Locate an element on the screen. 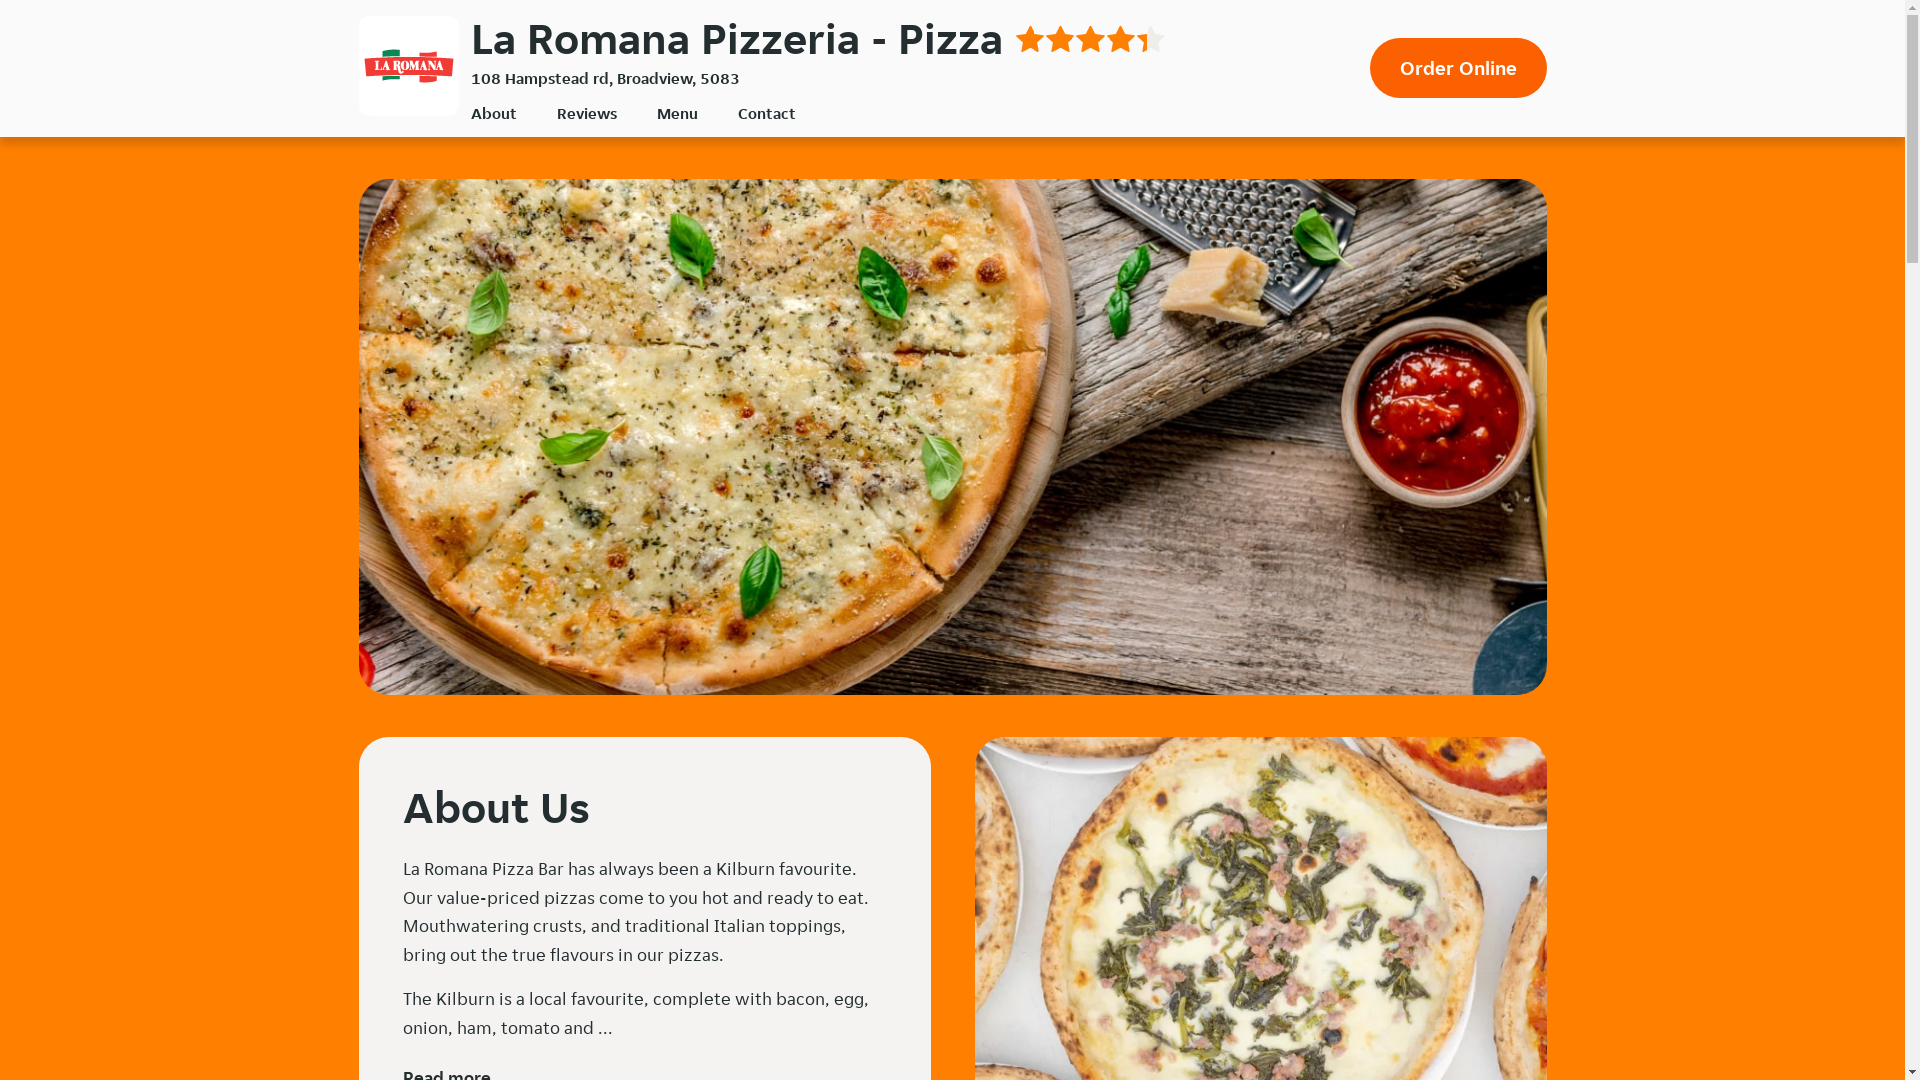  Contact is located at coordinates (767, 114).